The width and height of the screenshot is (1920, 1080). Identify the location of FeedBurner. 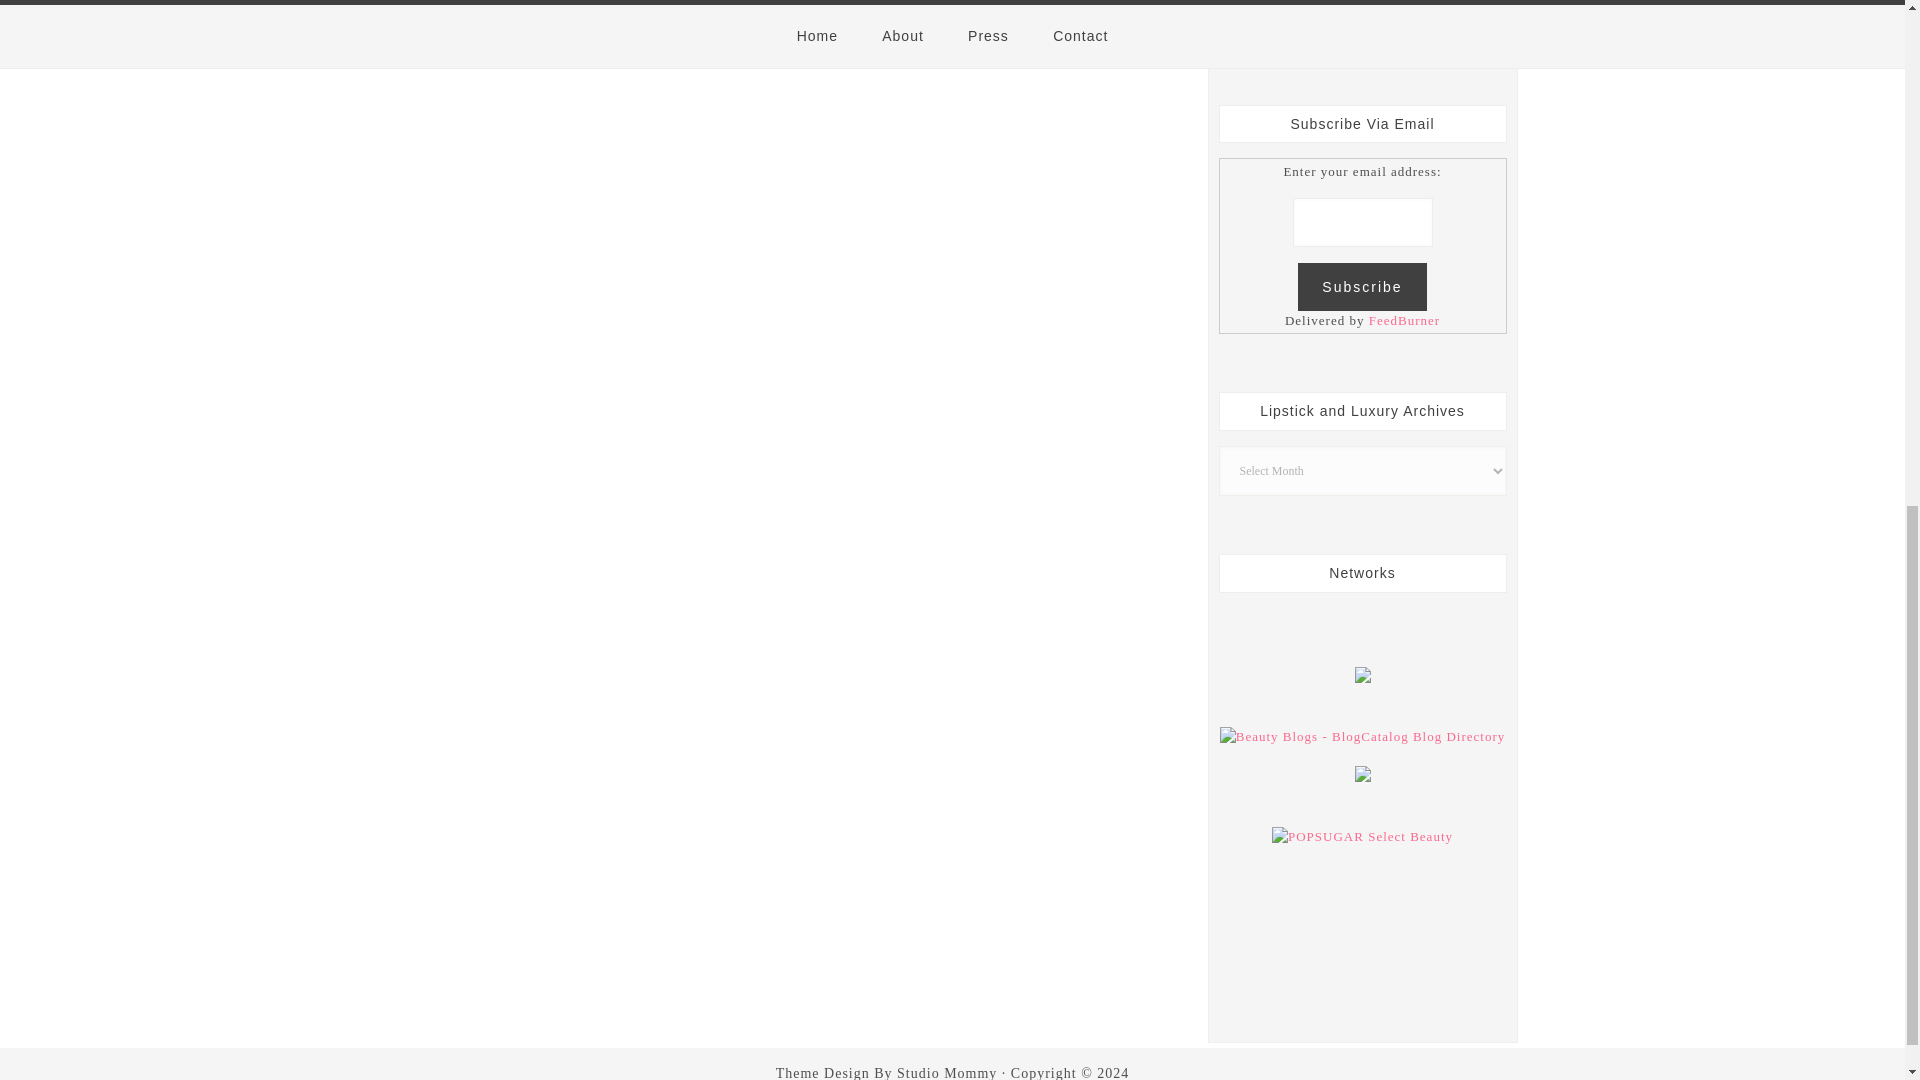
(1404, 320).